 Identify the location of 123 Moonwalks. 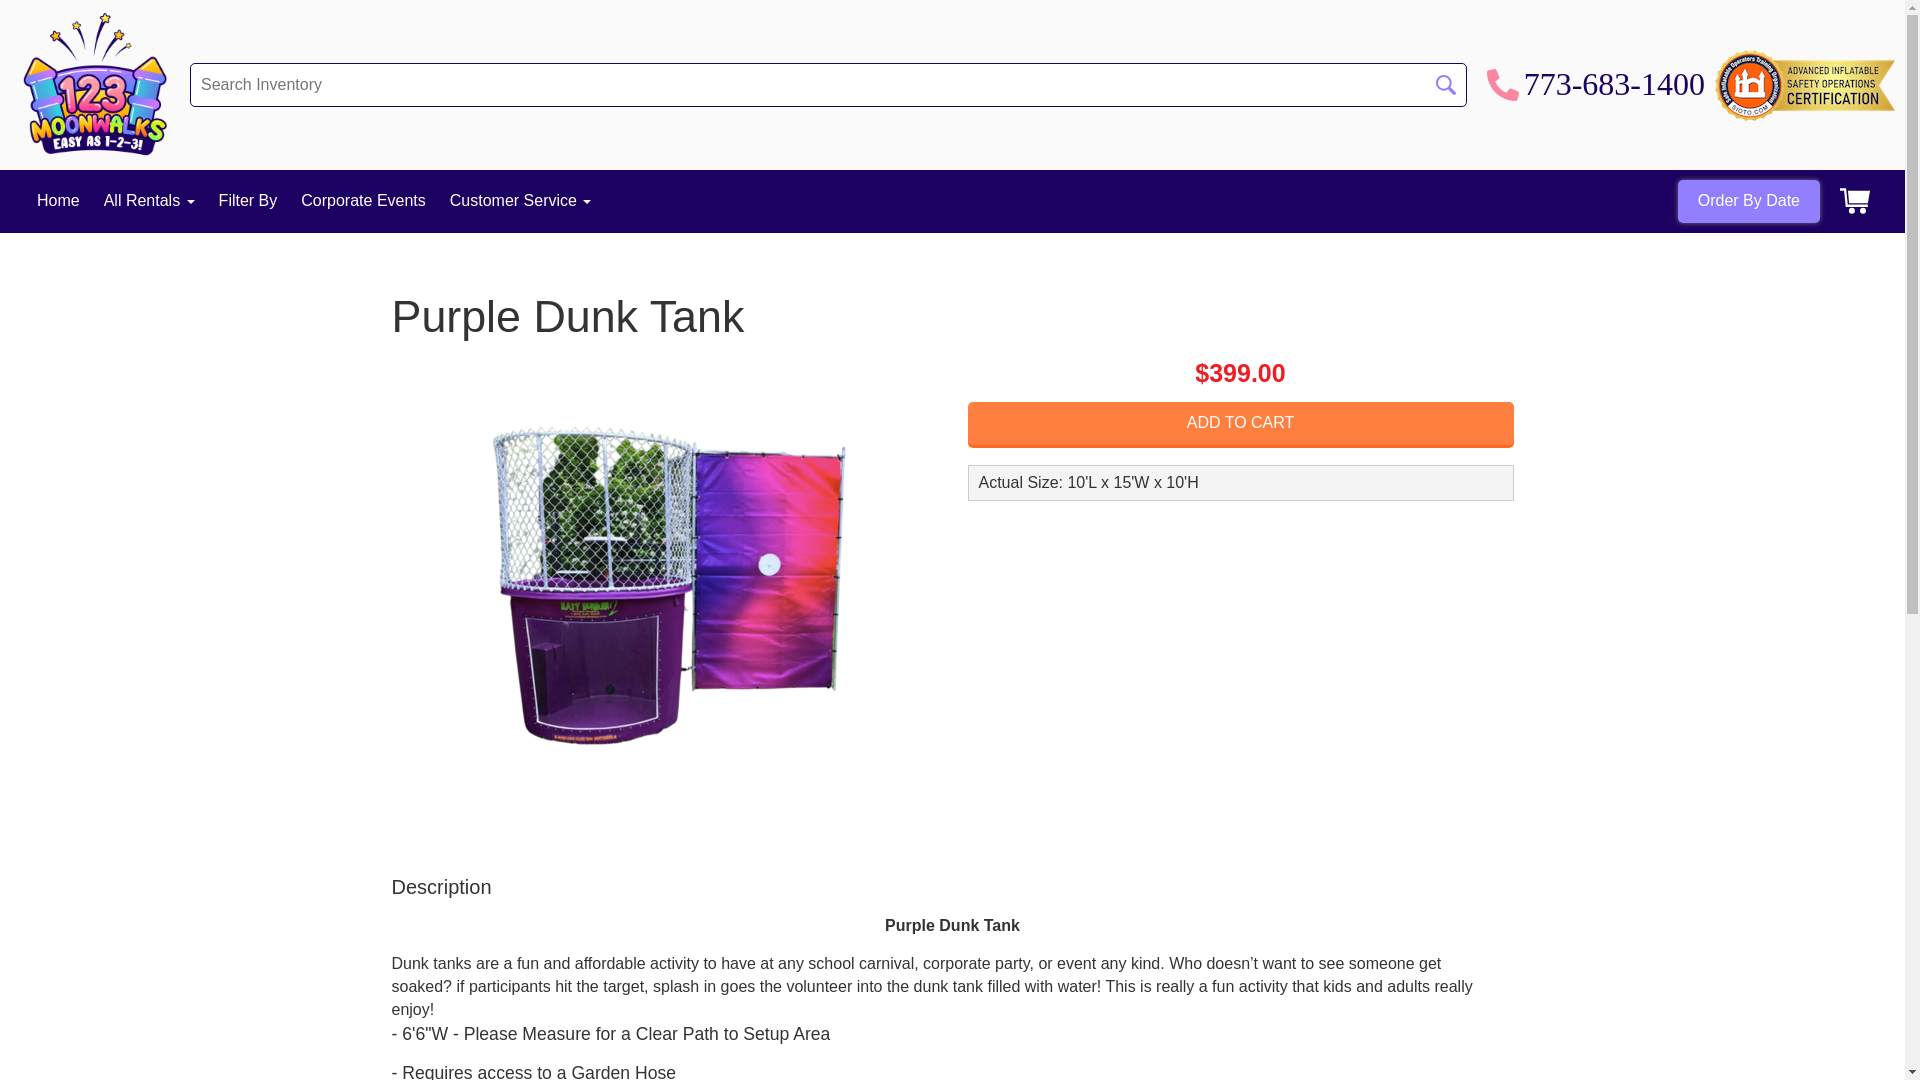
(95, 85).